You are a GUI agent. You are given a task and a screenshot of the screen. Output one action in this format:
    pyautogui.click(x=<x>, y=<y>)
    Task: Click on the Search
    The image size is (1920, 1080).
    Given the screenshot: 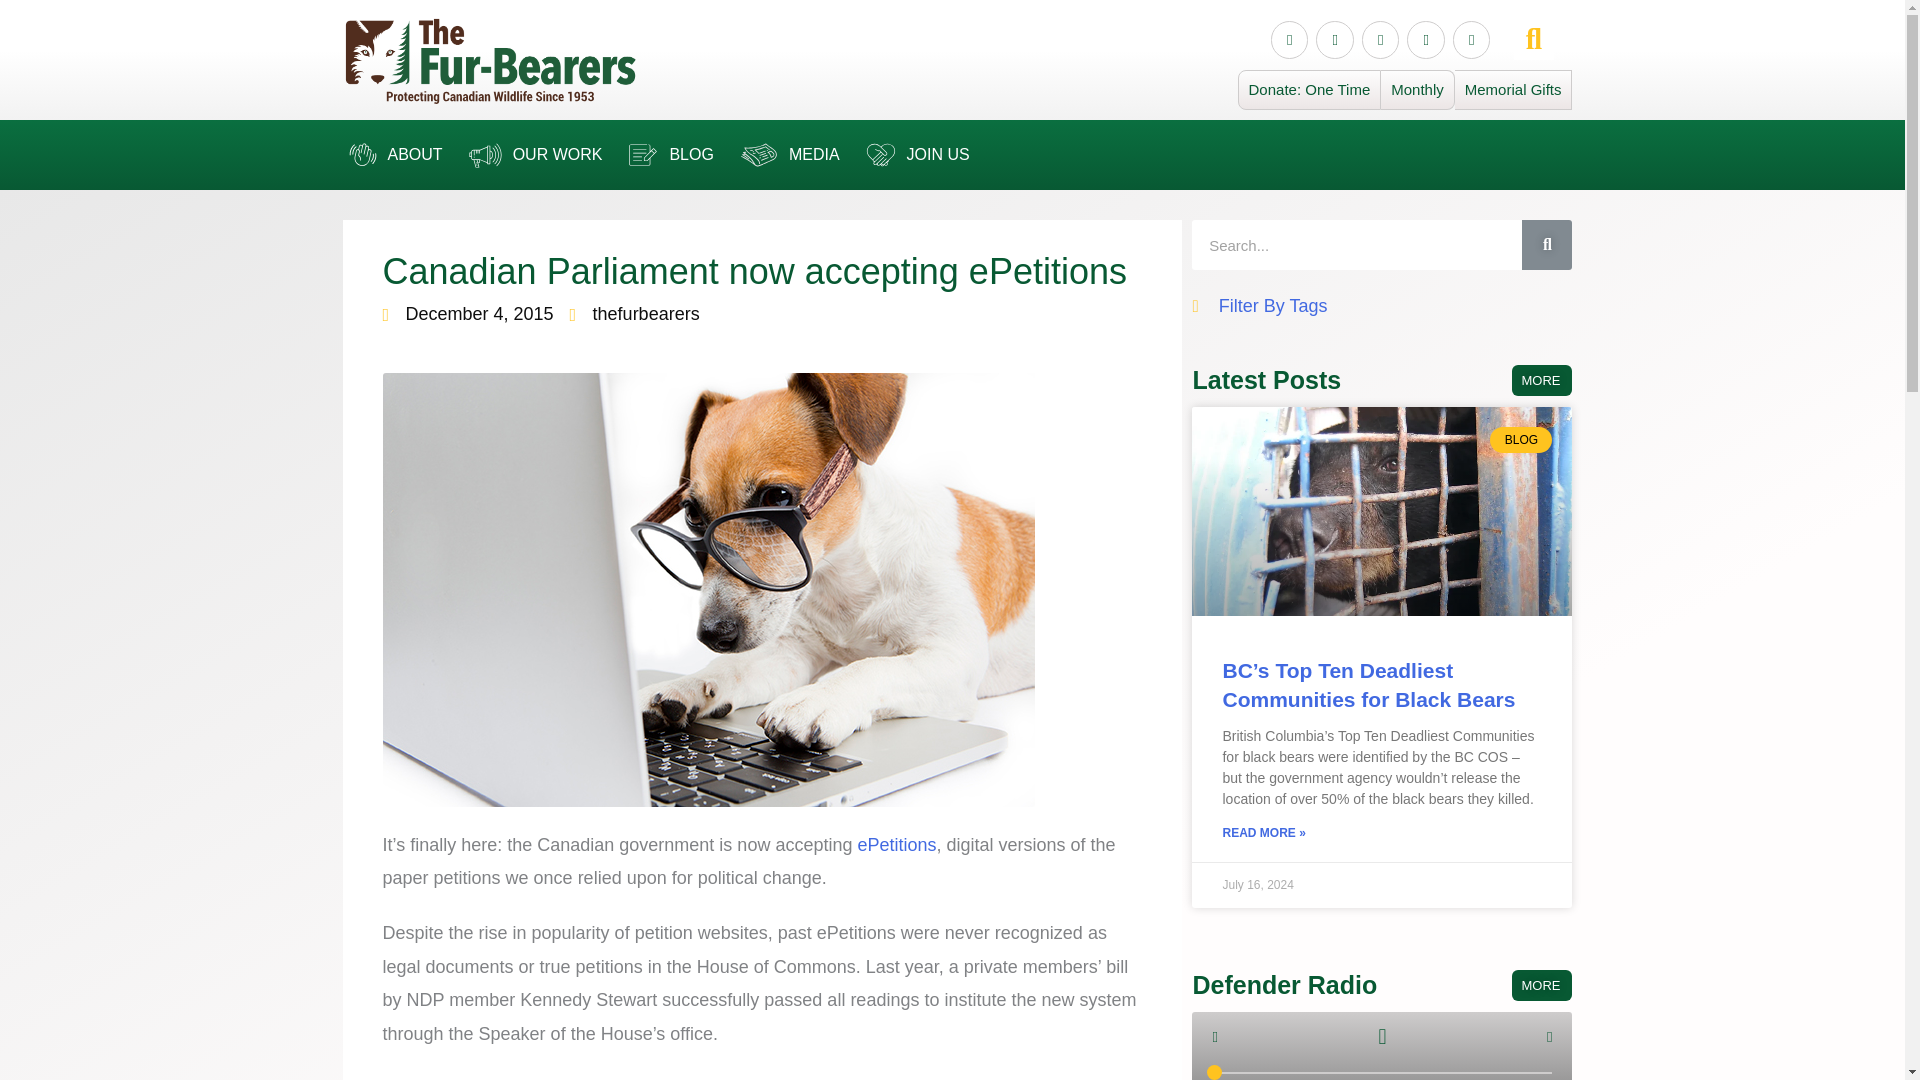 What is the action you would take?
    pyautogui.click(x=1547, y=245)
    